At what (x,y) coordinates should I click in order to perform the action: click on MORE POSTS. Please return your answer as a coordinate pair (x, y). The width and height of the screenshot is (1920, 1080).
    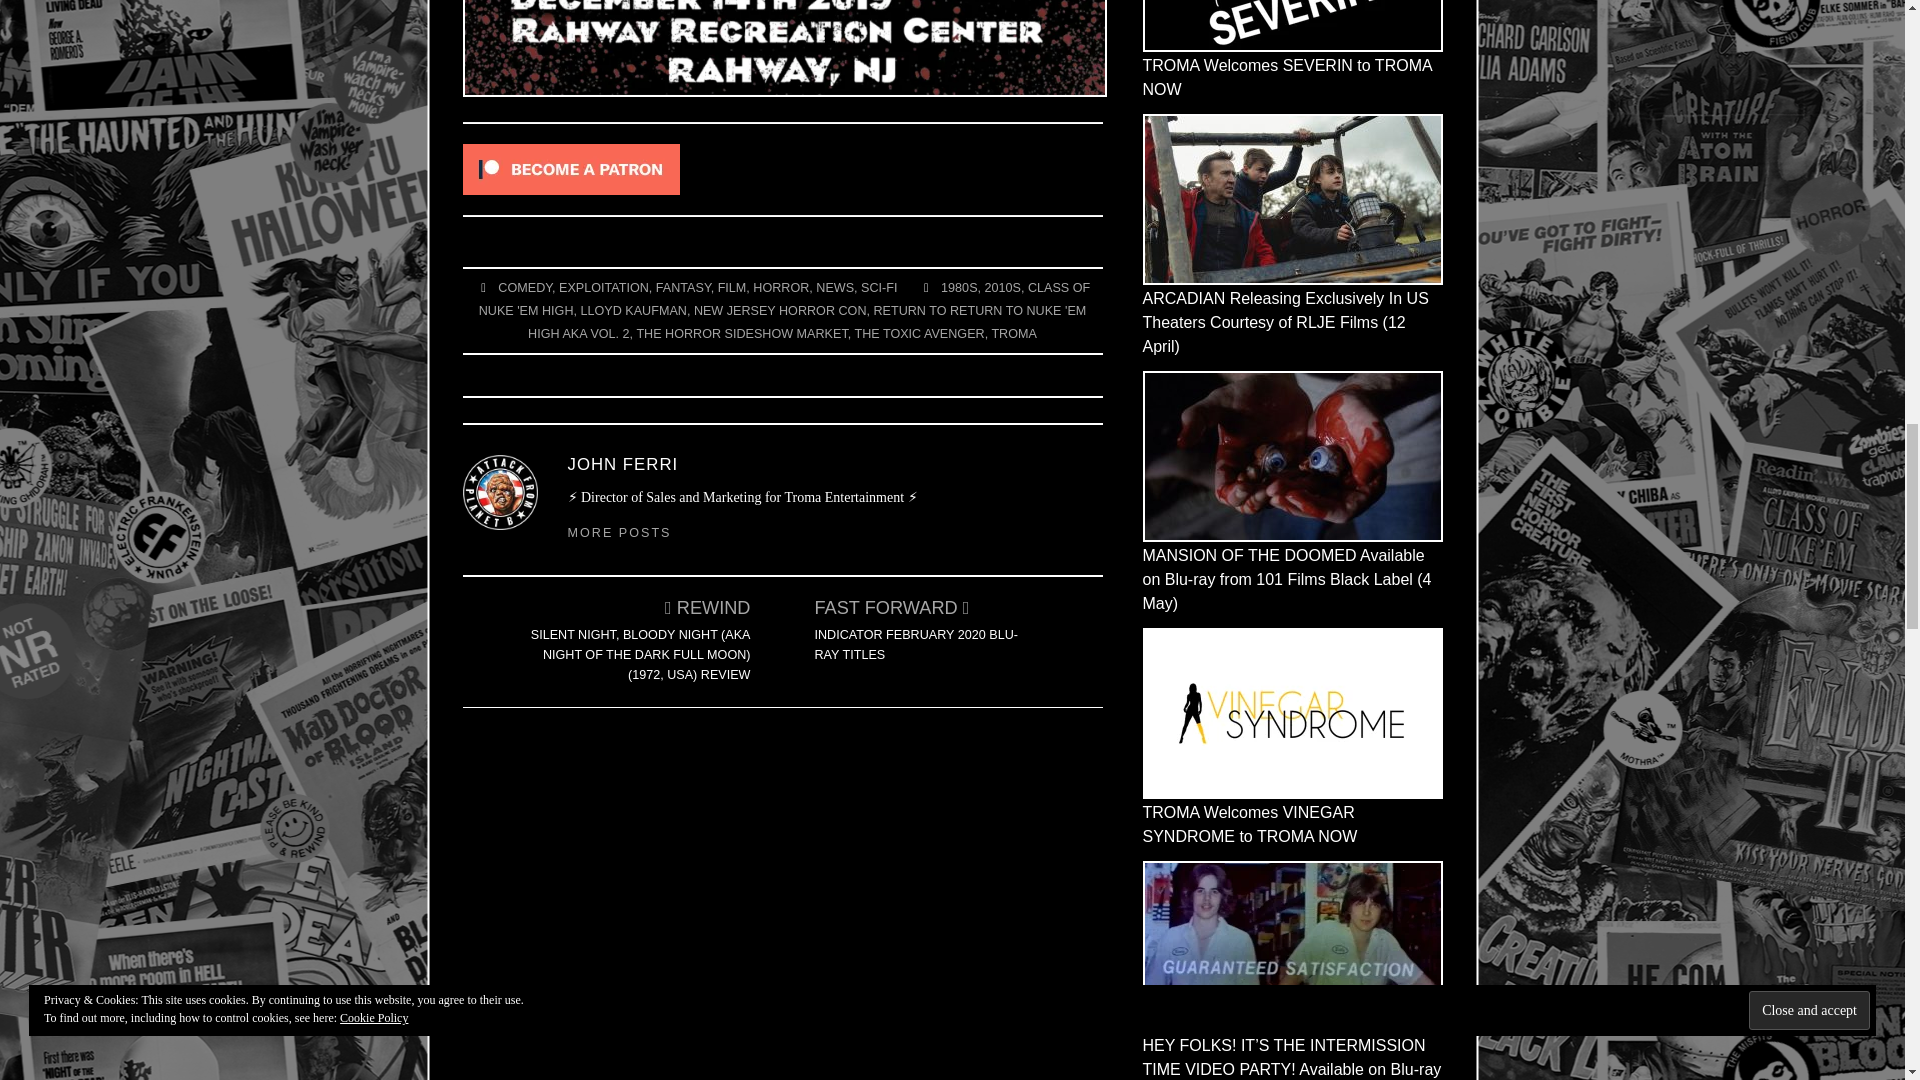
    Looking at the image, I should click on (620, 532).